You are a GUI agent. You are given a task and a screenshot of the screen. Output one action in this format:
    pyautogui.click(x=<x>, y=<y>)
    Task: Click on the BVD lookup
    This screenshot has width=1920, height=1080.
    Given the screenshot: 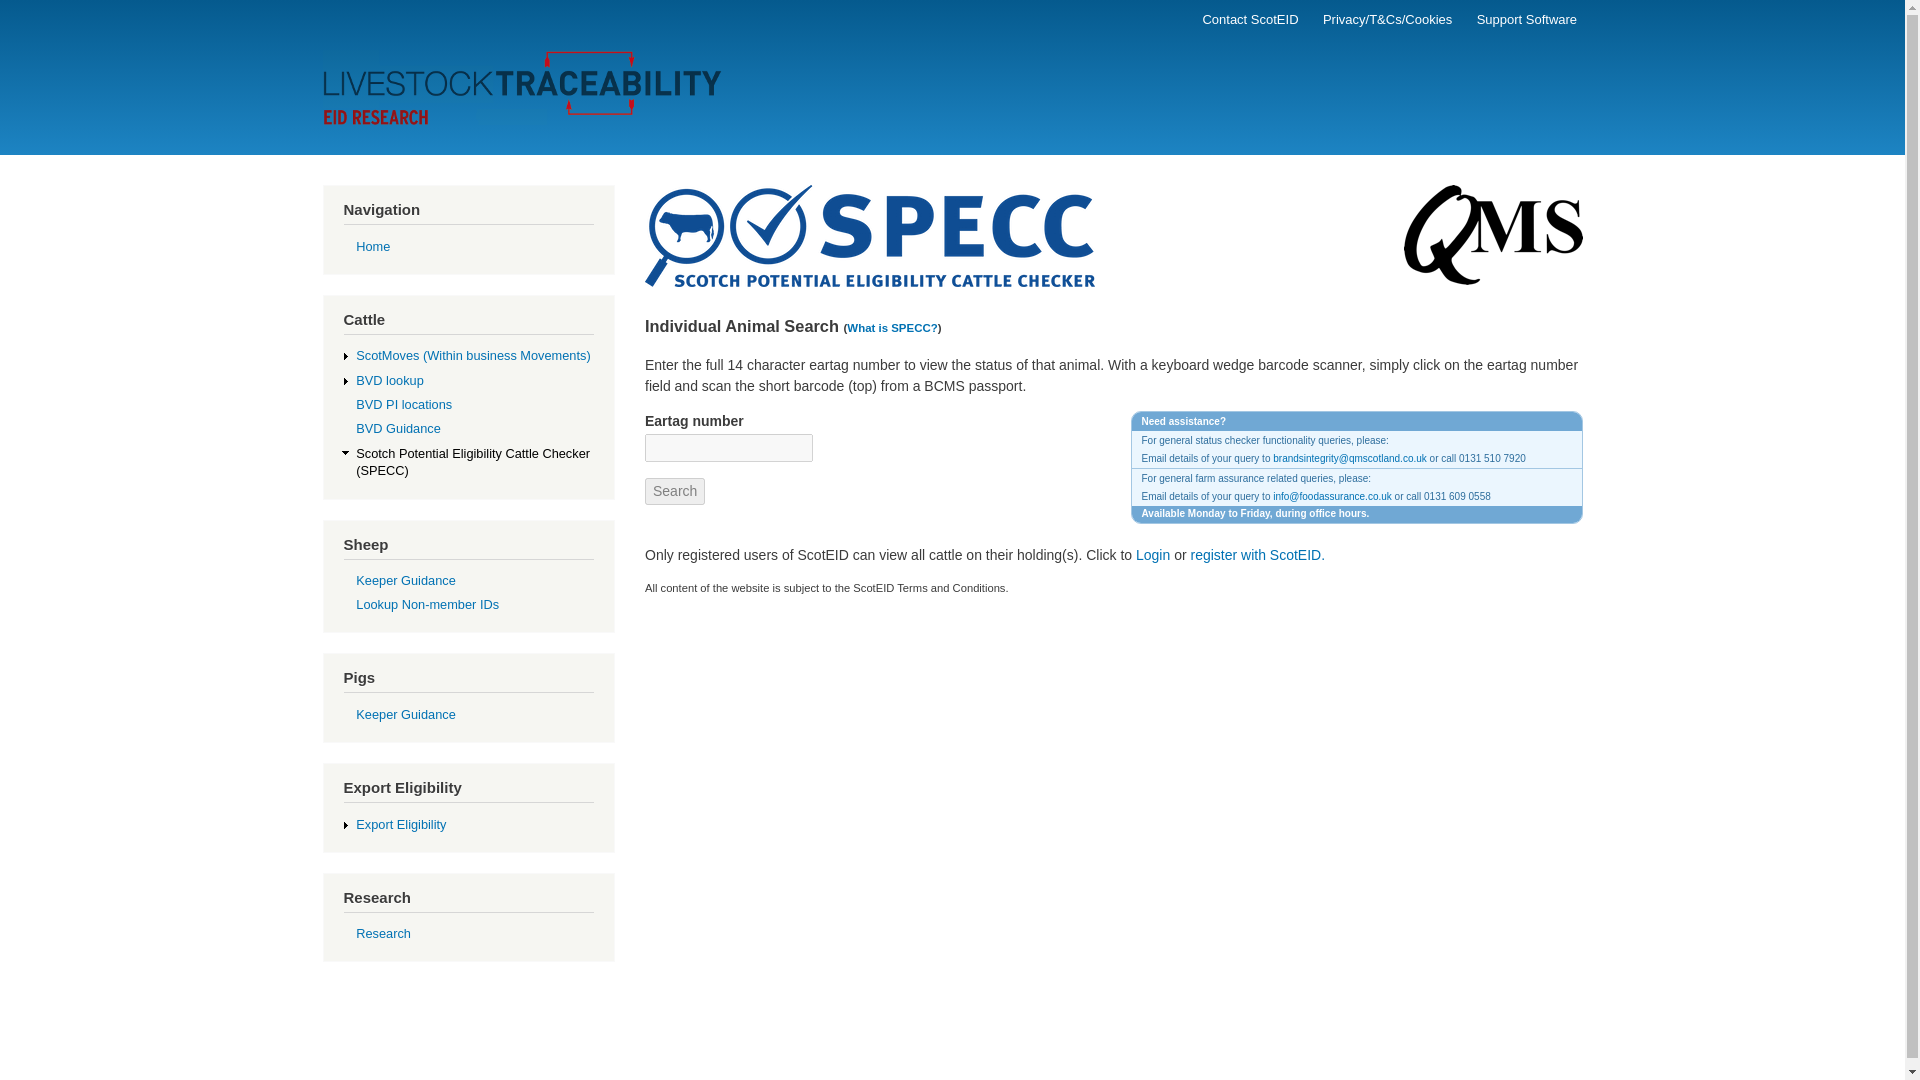 What is the action you would take?
    pyautogui.click(x=390, y=380)
    